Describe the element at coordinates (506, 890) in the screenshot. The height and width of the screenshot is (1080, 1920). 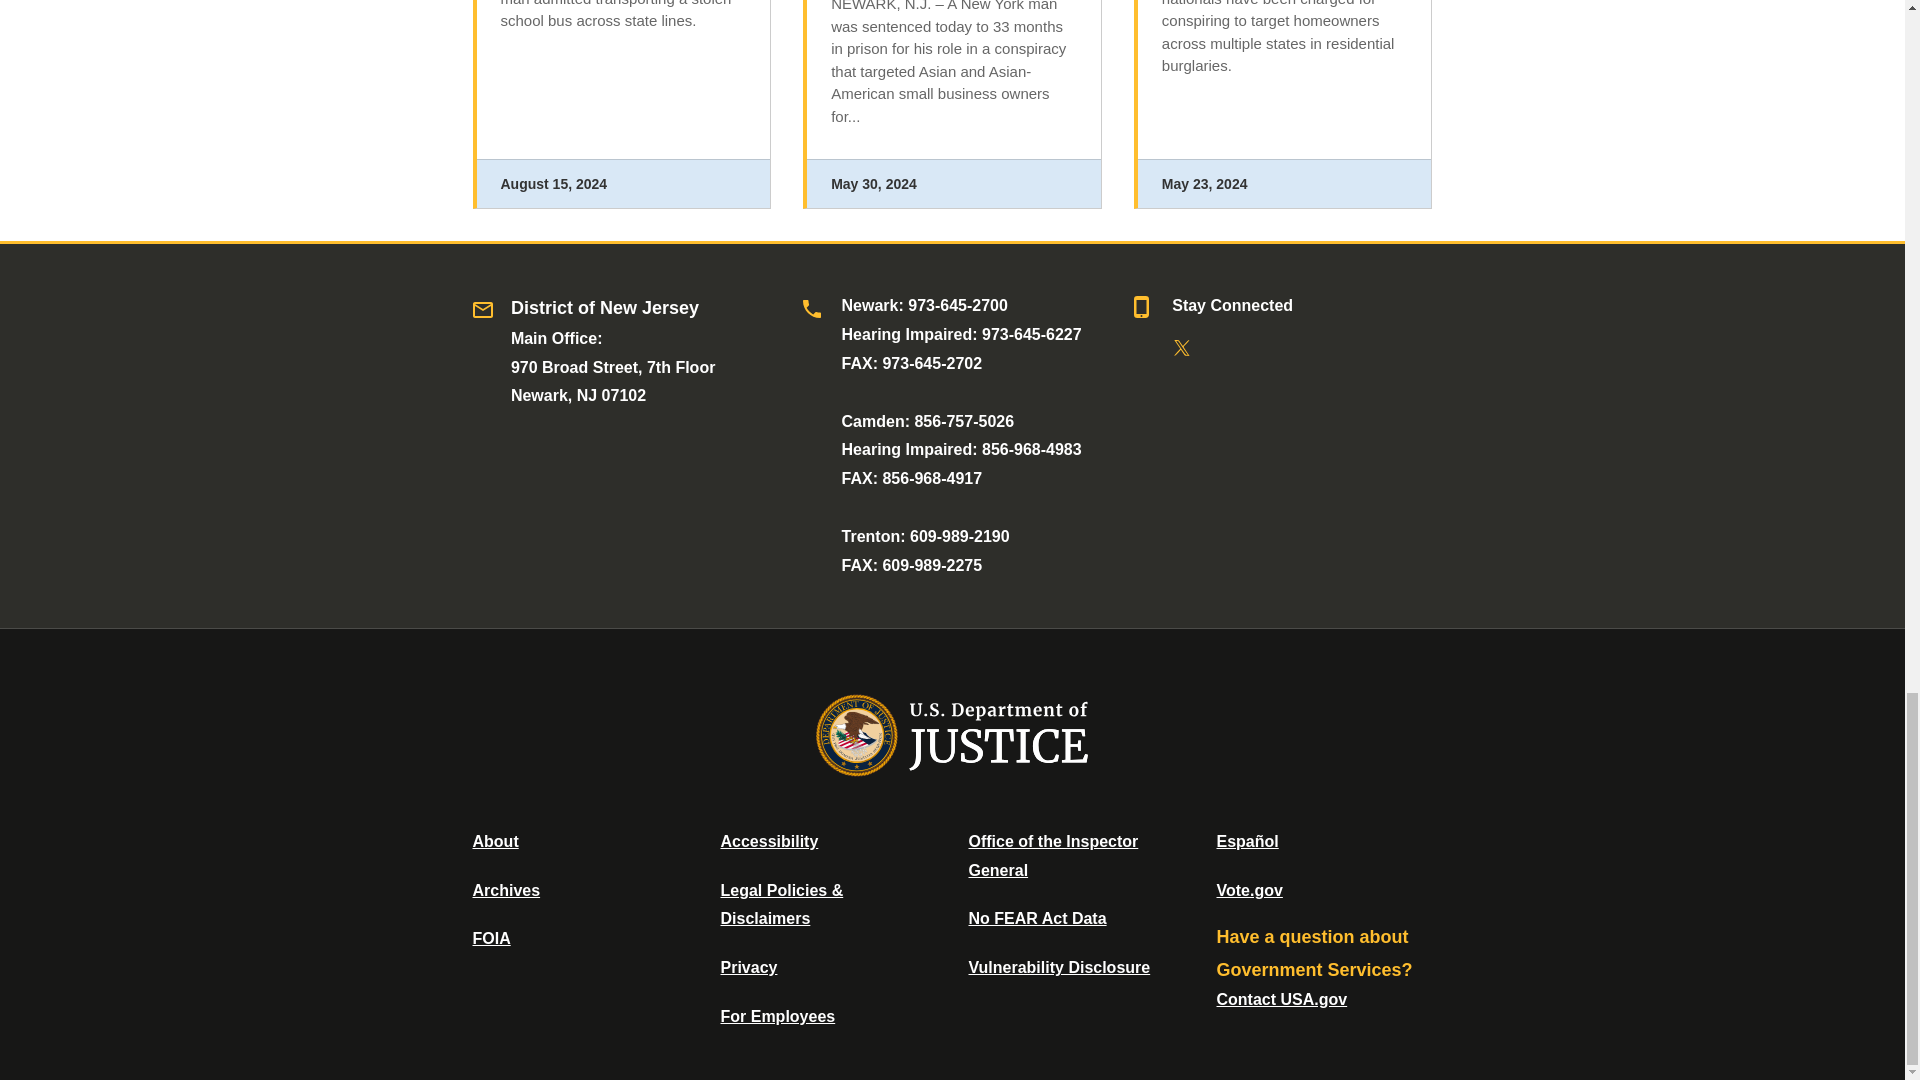
I see `Department of Justice Archive` at that location.